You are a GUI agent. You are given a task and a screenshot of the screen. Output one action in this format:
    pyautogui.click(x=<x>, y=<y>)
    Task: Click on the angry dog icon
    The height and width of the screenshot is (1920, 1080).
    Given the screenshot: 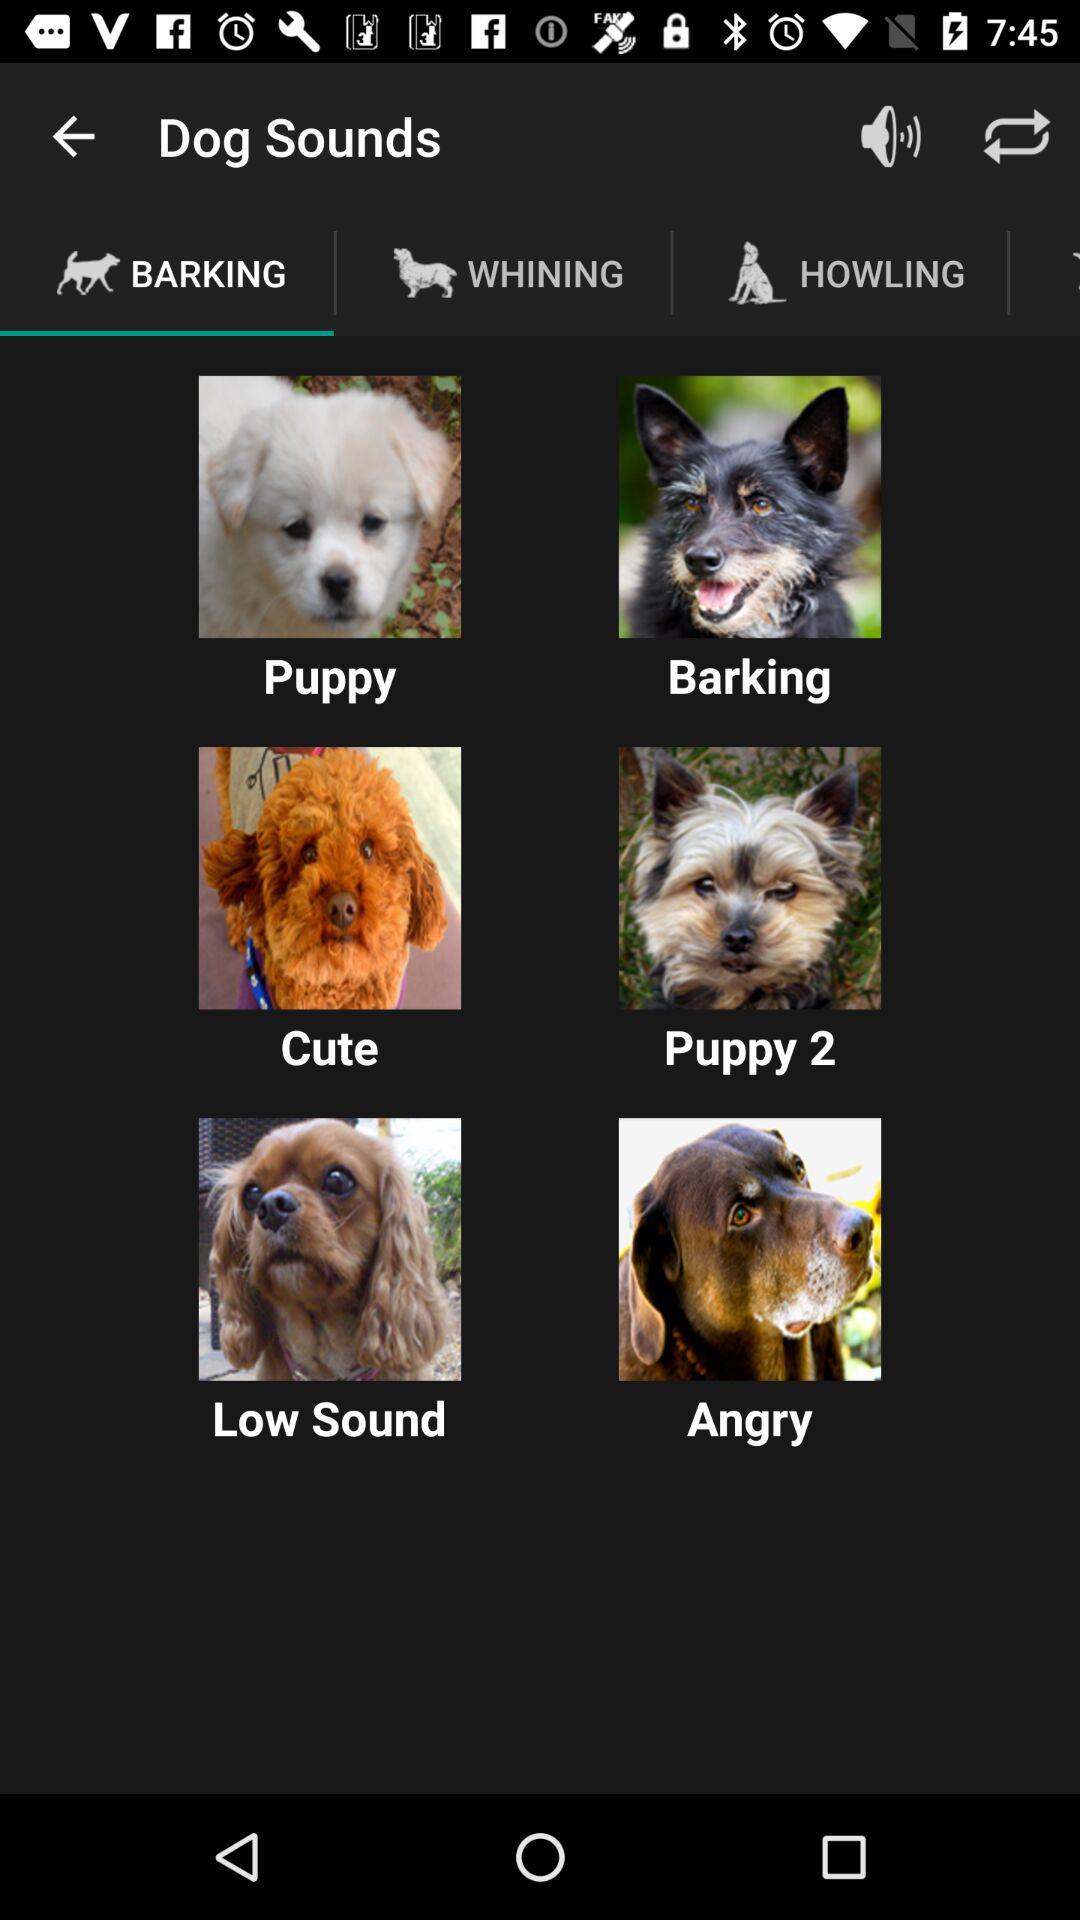 What is the action you would take?
    pyautogui.click(x=750, y=1249)
    